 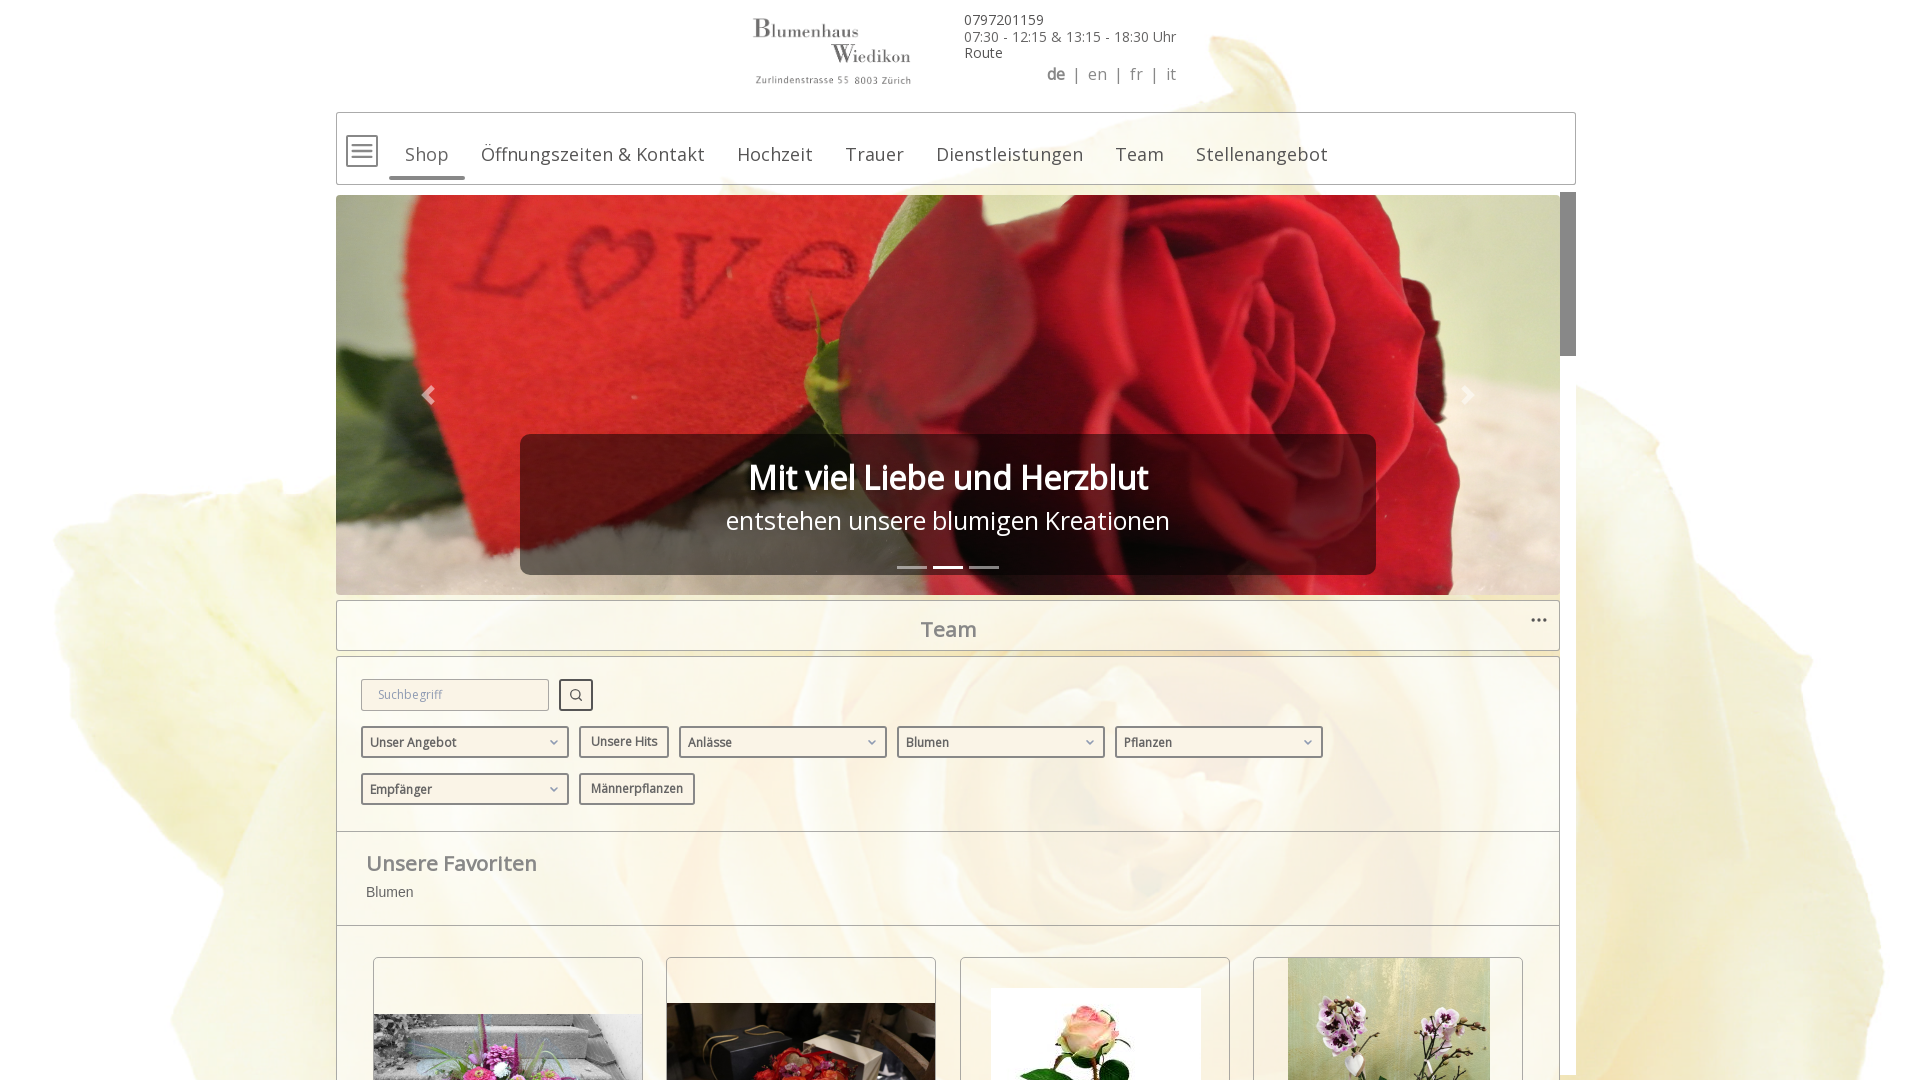 I want to click on Dienstleistungen, so click(x=1010, y=145).